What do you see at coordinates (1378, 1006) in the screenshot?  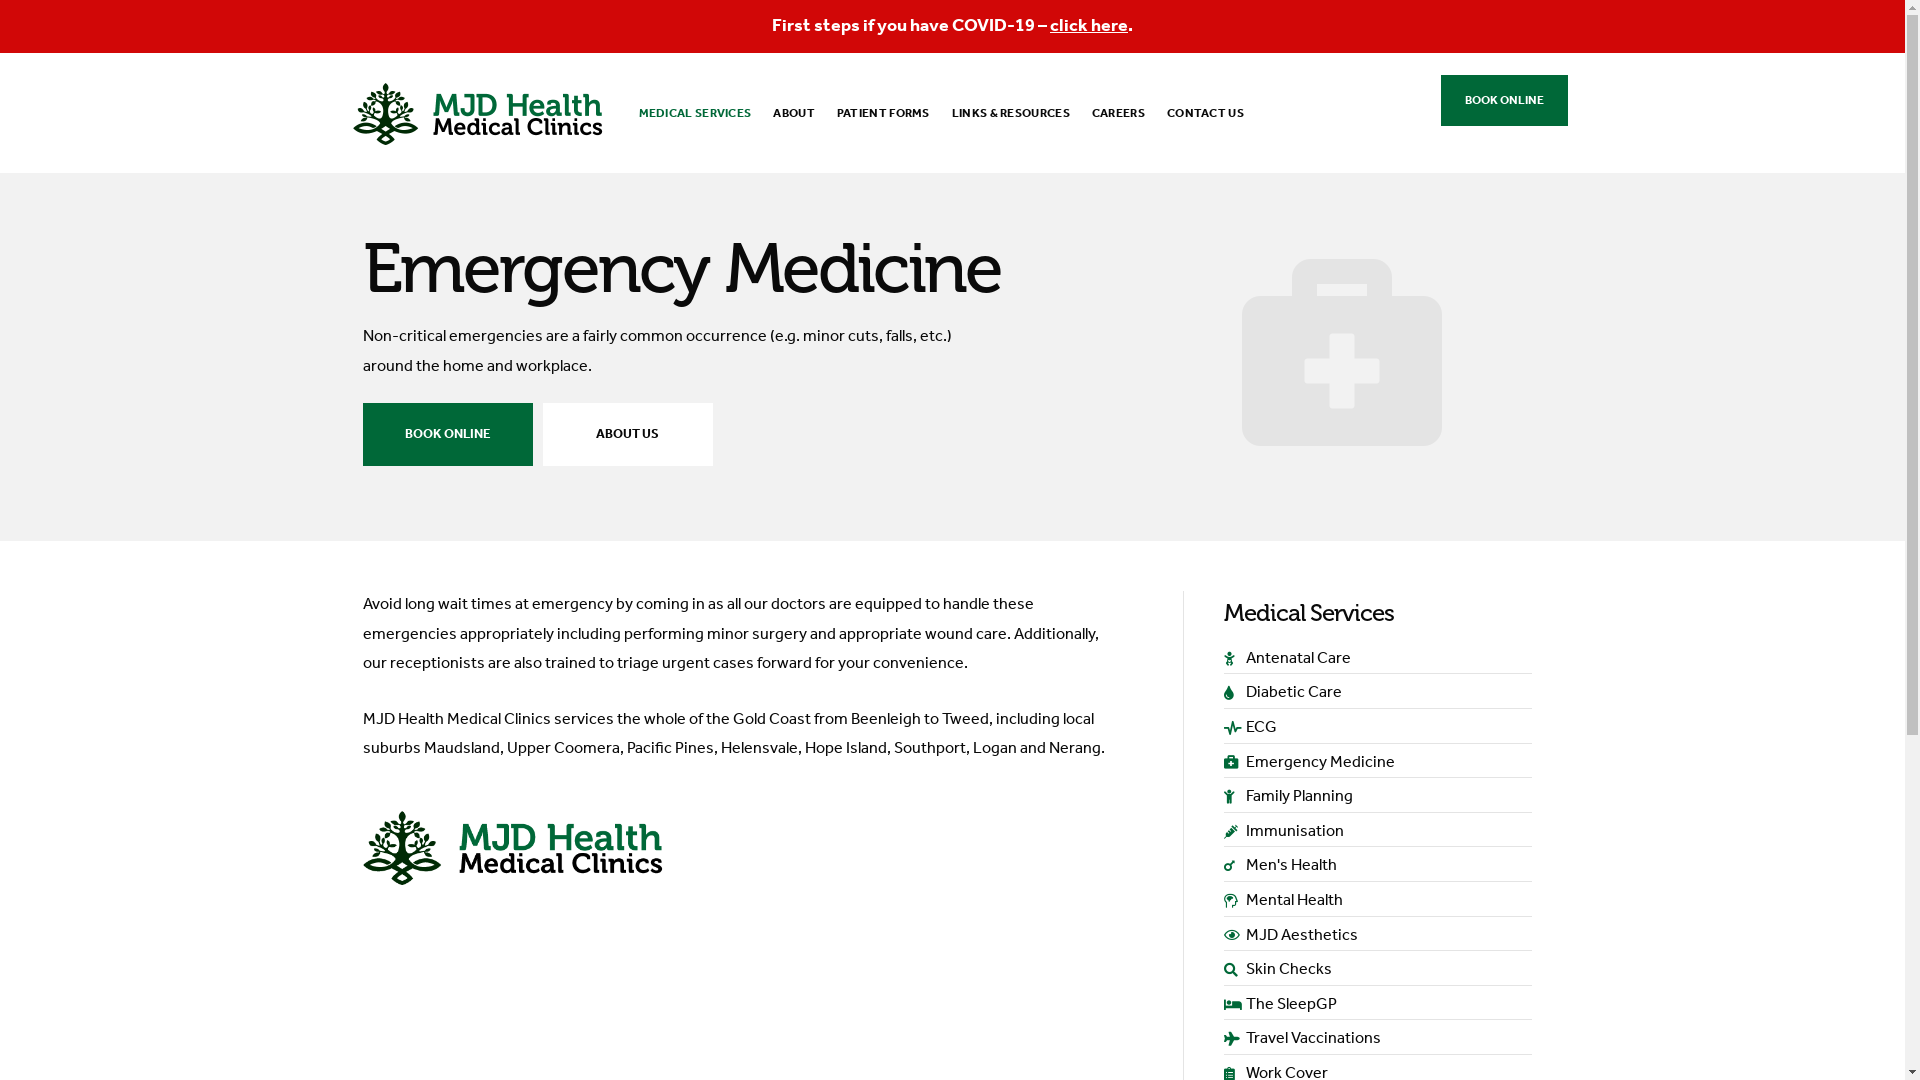 I see `The SleepGP` at bounding box center [1378, 1006].